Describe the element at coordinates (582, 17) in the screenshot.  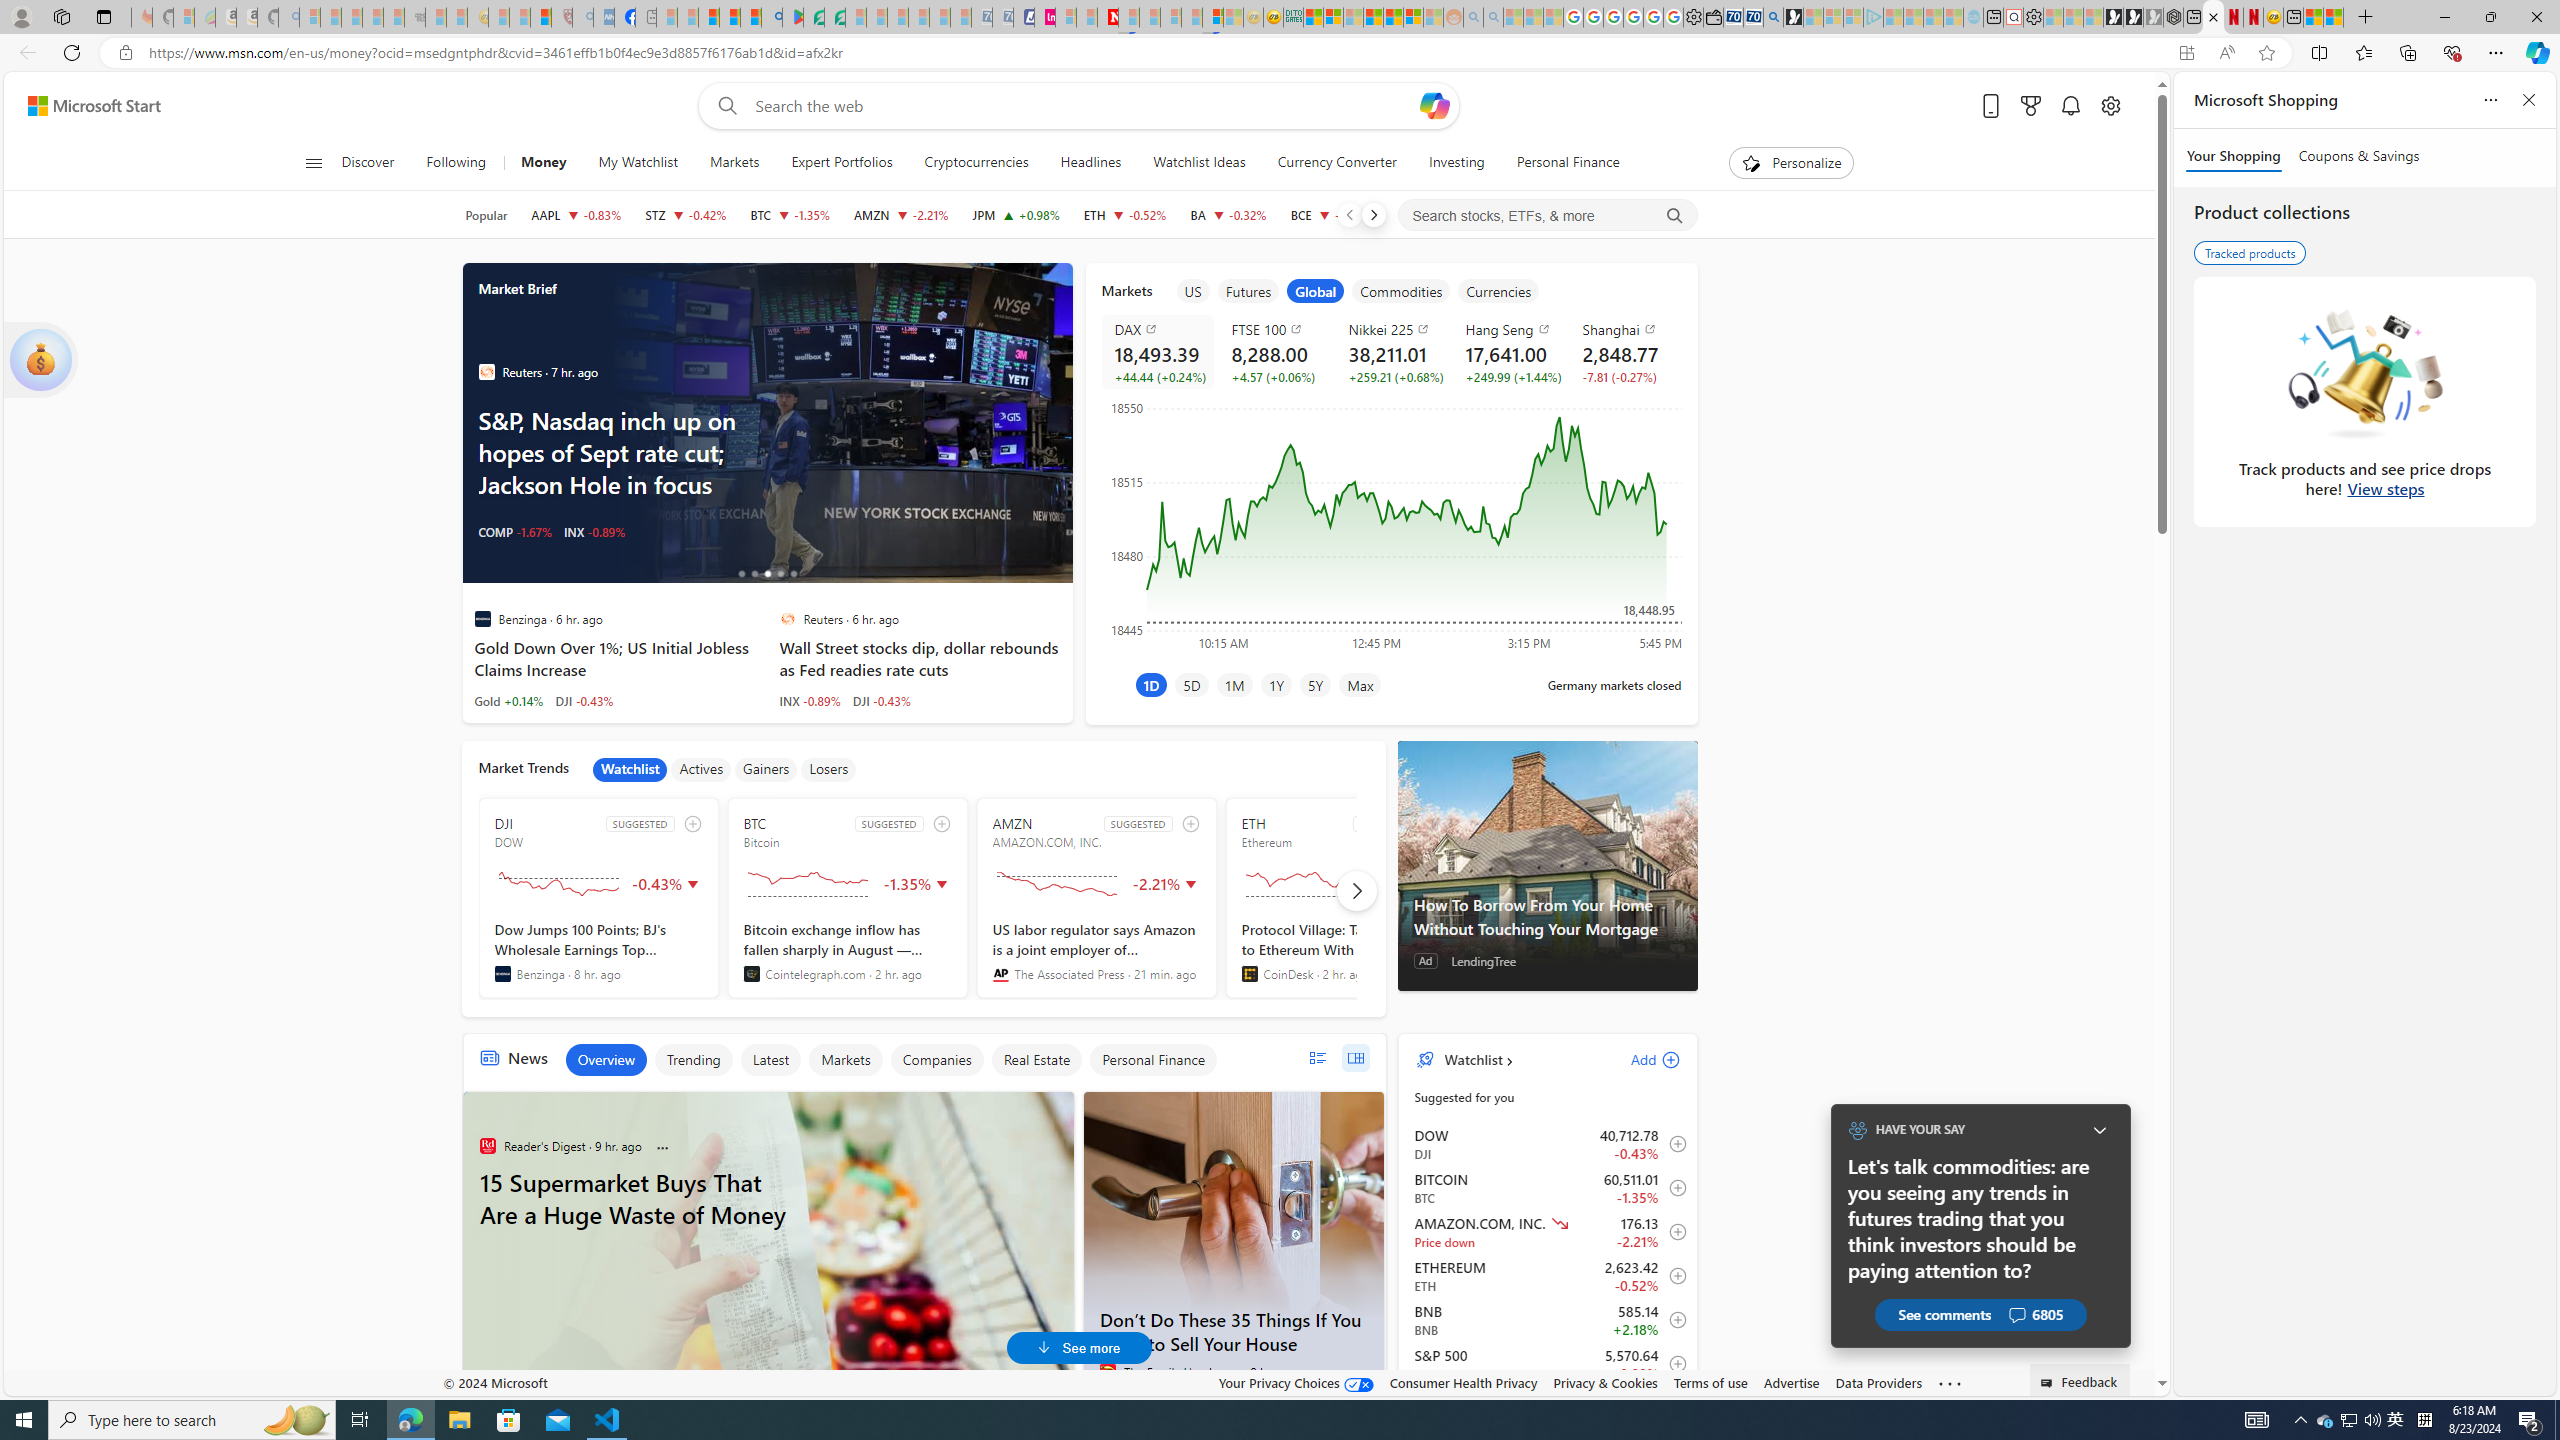
I see `list of asthma inhalers uk - Search - Sleeping` at that location.